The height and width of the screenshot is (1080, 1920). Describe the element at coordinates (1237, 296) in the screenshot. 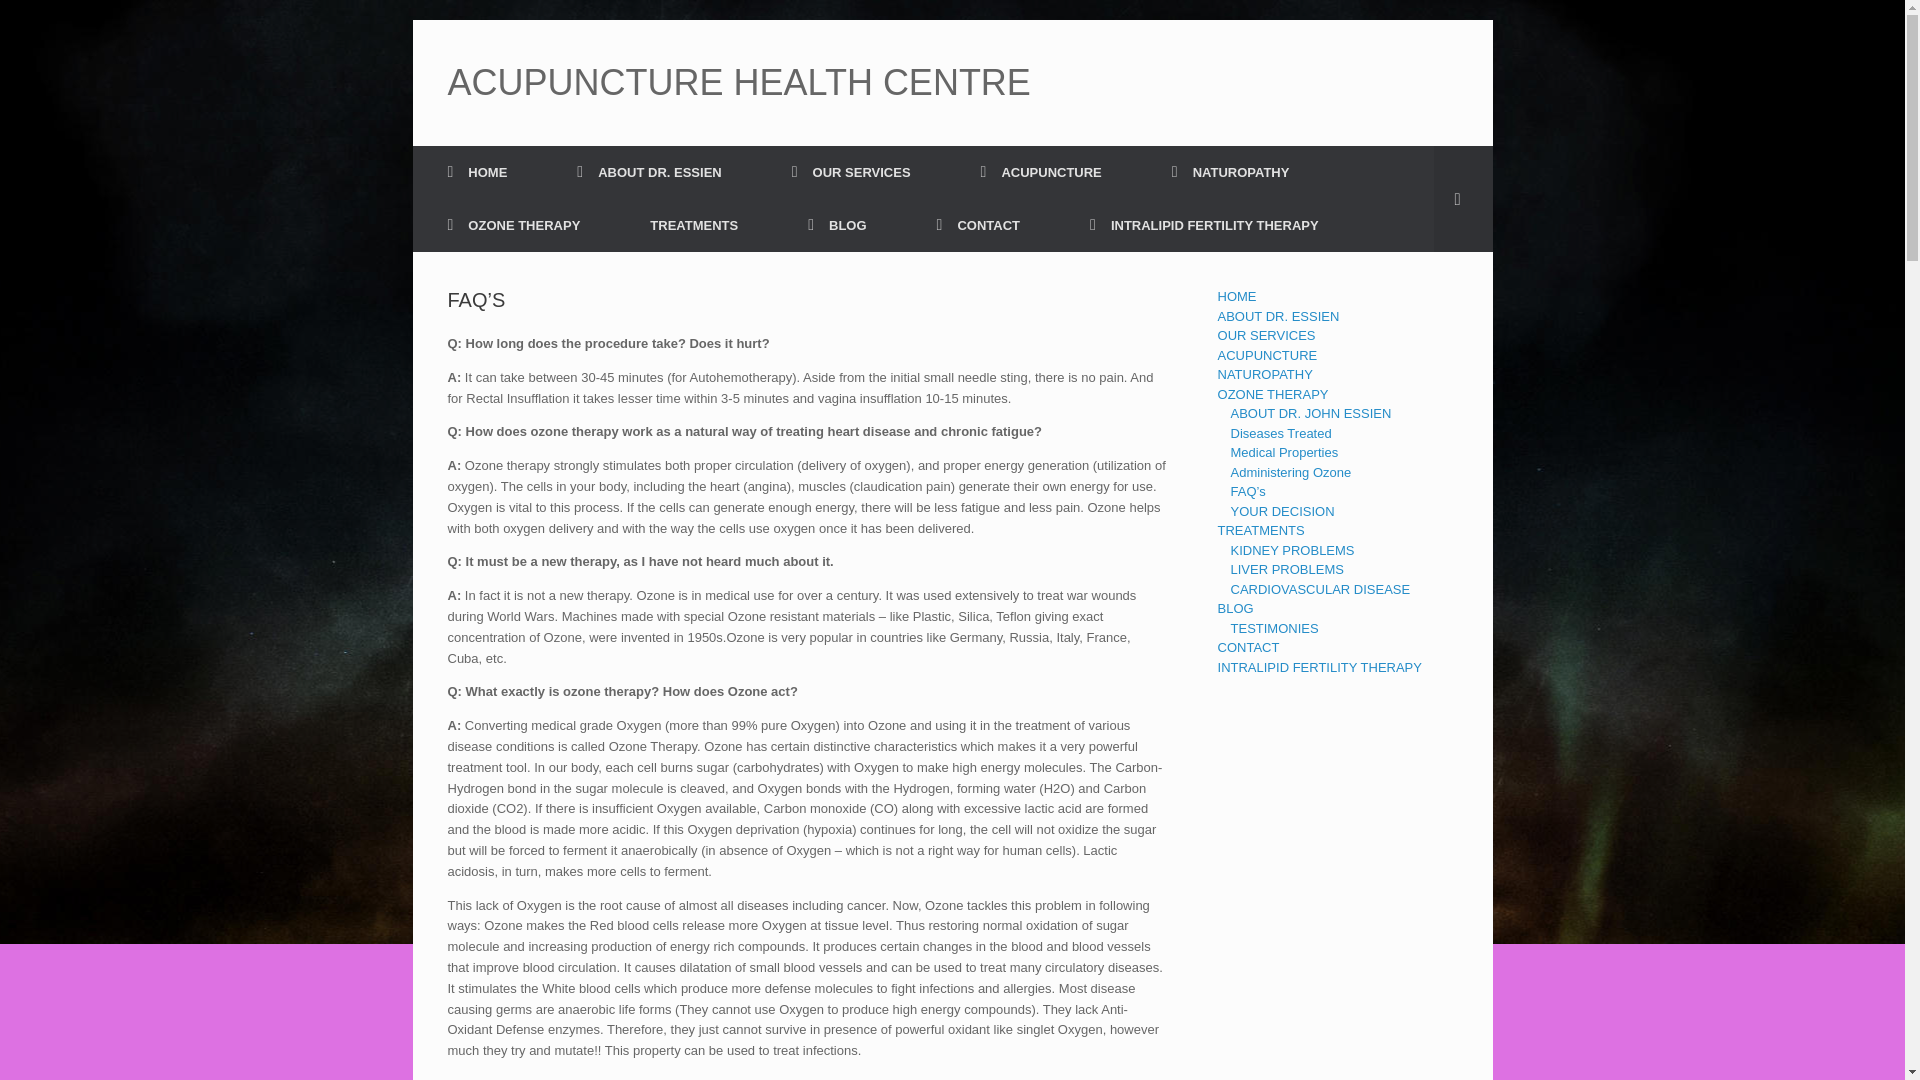

I see `HOME` at that location.